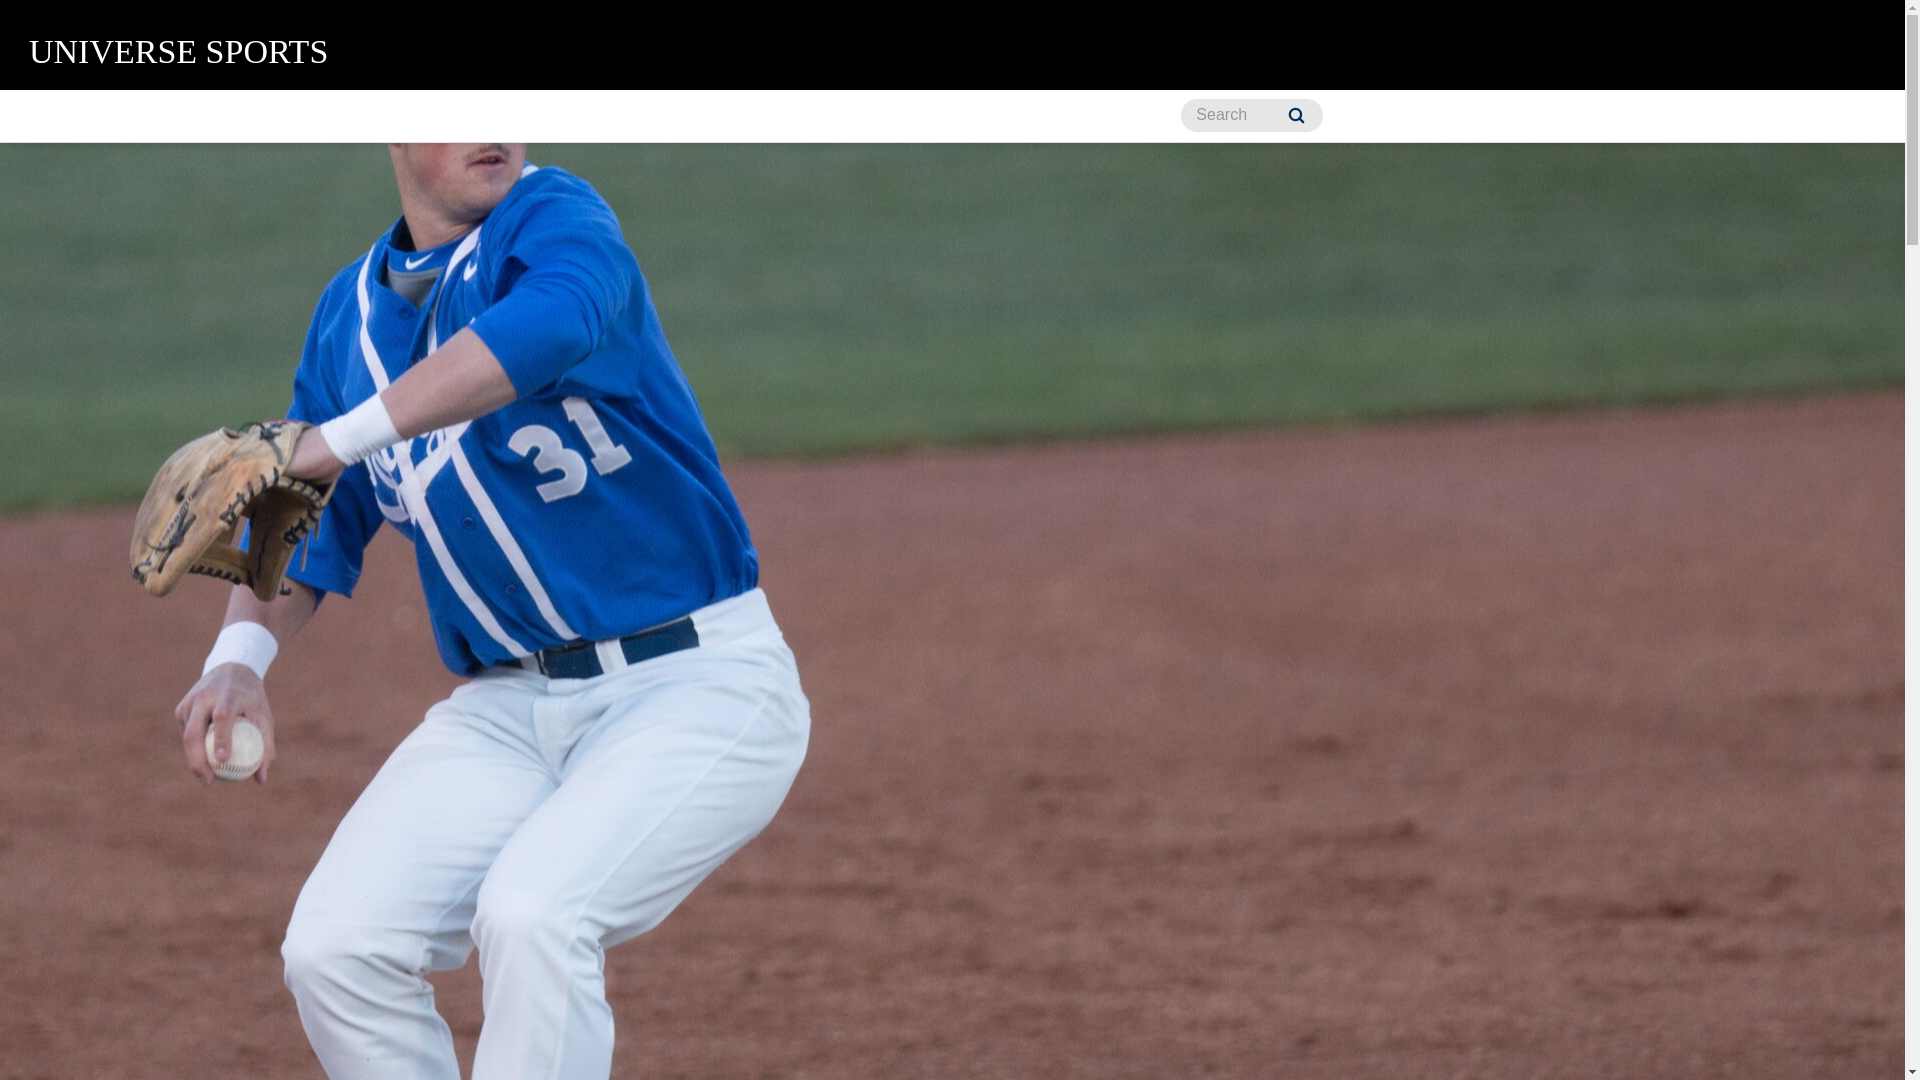  Describe the element at coordinates (624, 116) in the screenshot. I see `Golf` at that location.